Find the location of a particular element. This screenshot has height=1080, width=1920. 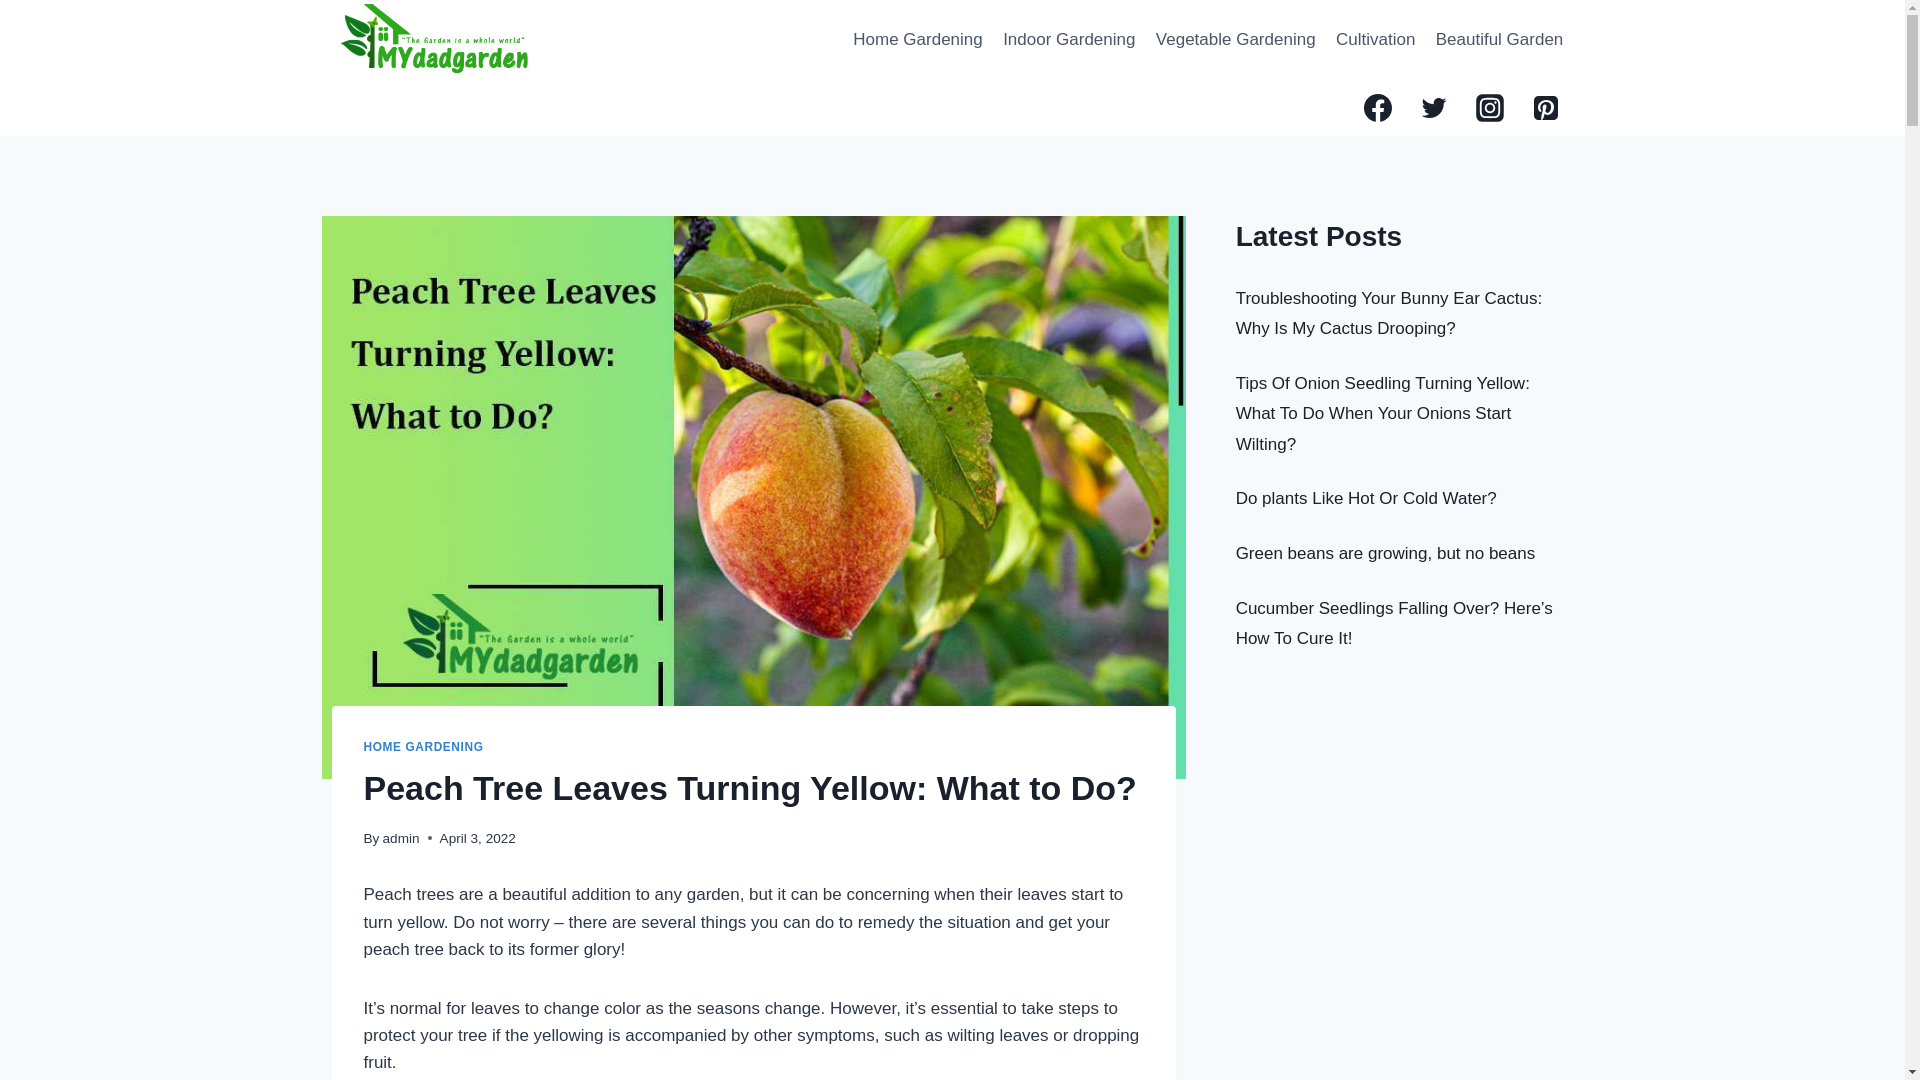

admin is located at coordinates (401, 838).